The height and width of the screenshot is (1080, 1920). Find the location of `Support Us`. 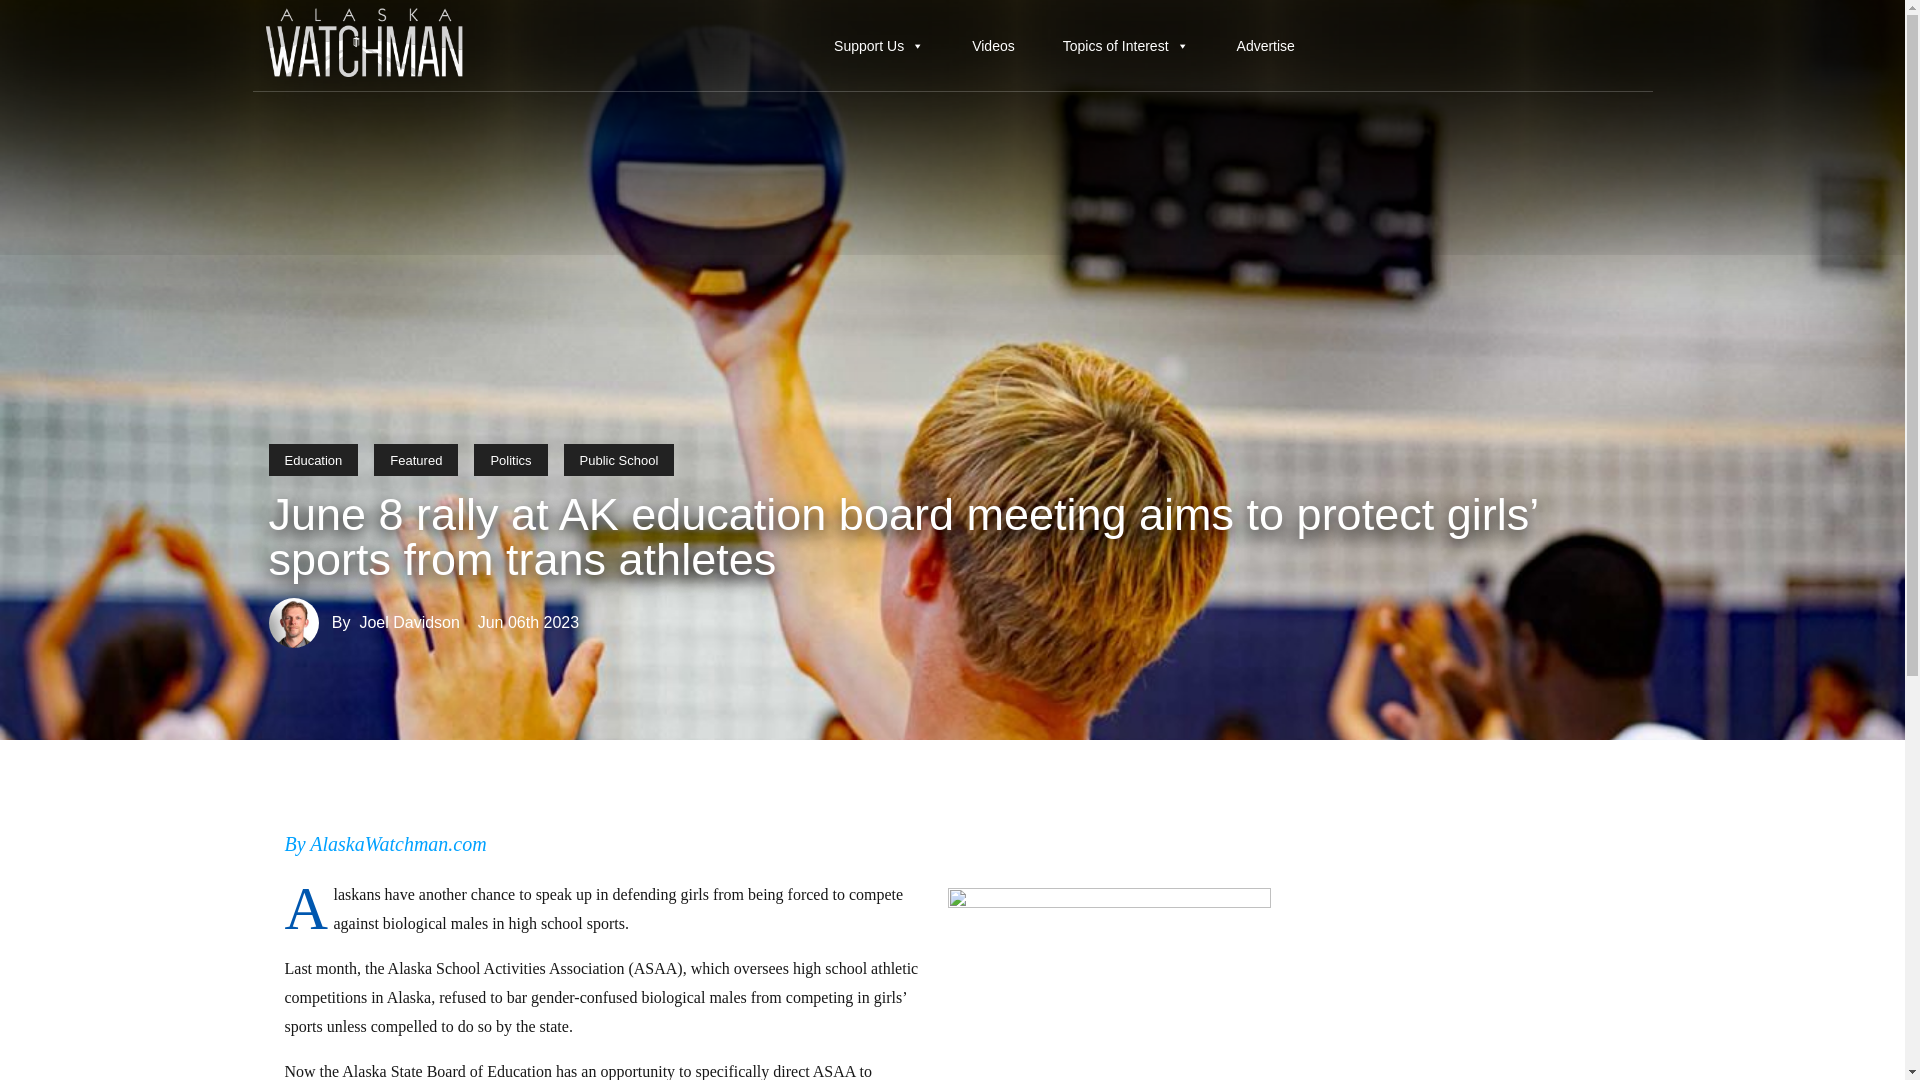

Support Us is located at coordinates (878, 45).